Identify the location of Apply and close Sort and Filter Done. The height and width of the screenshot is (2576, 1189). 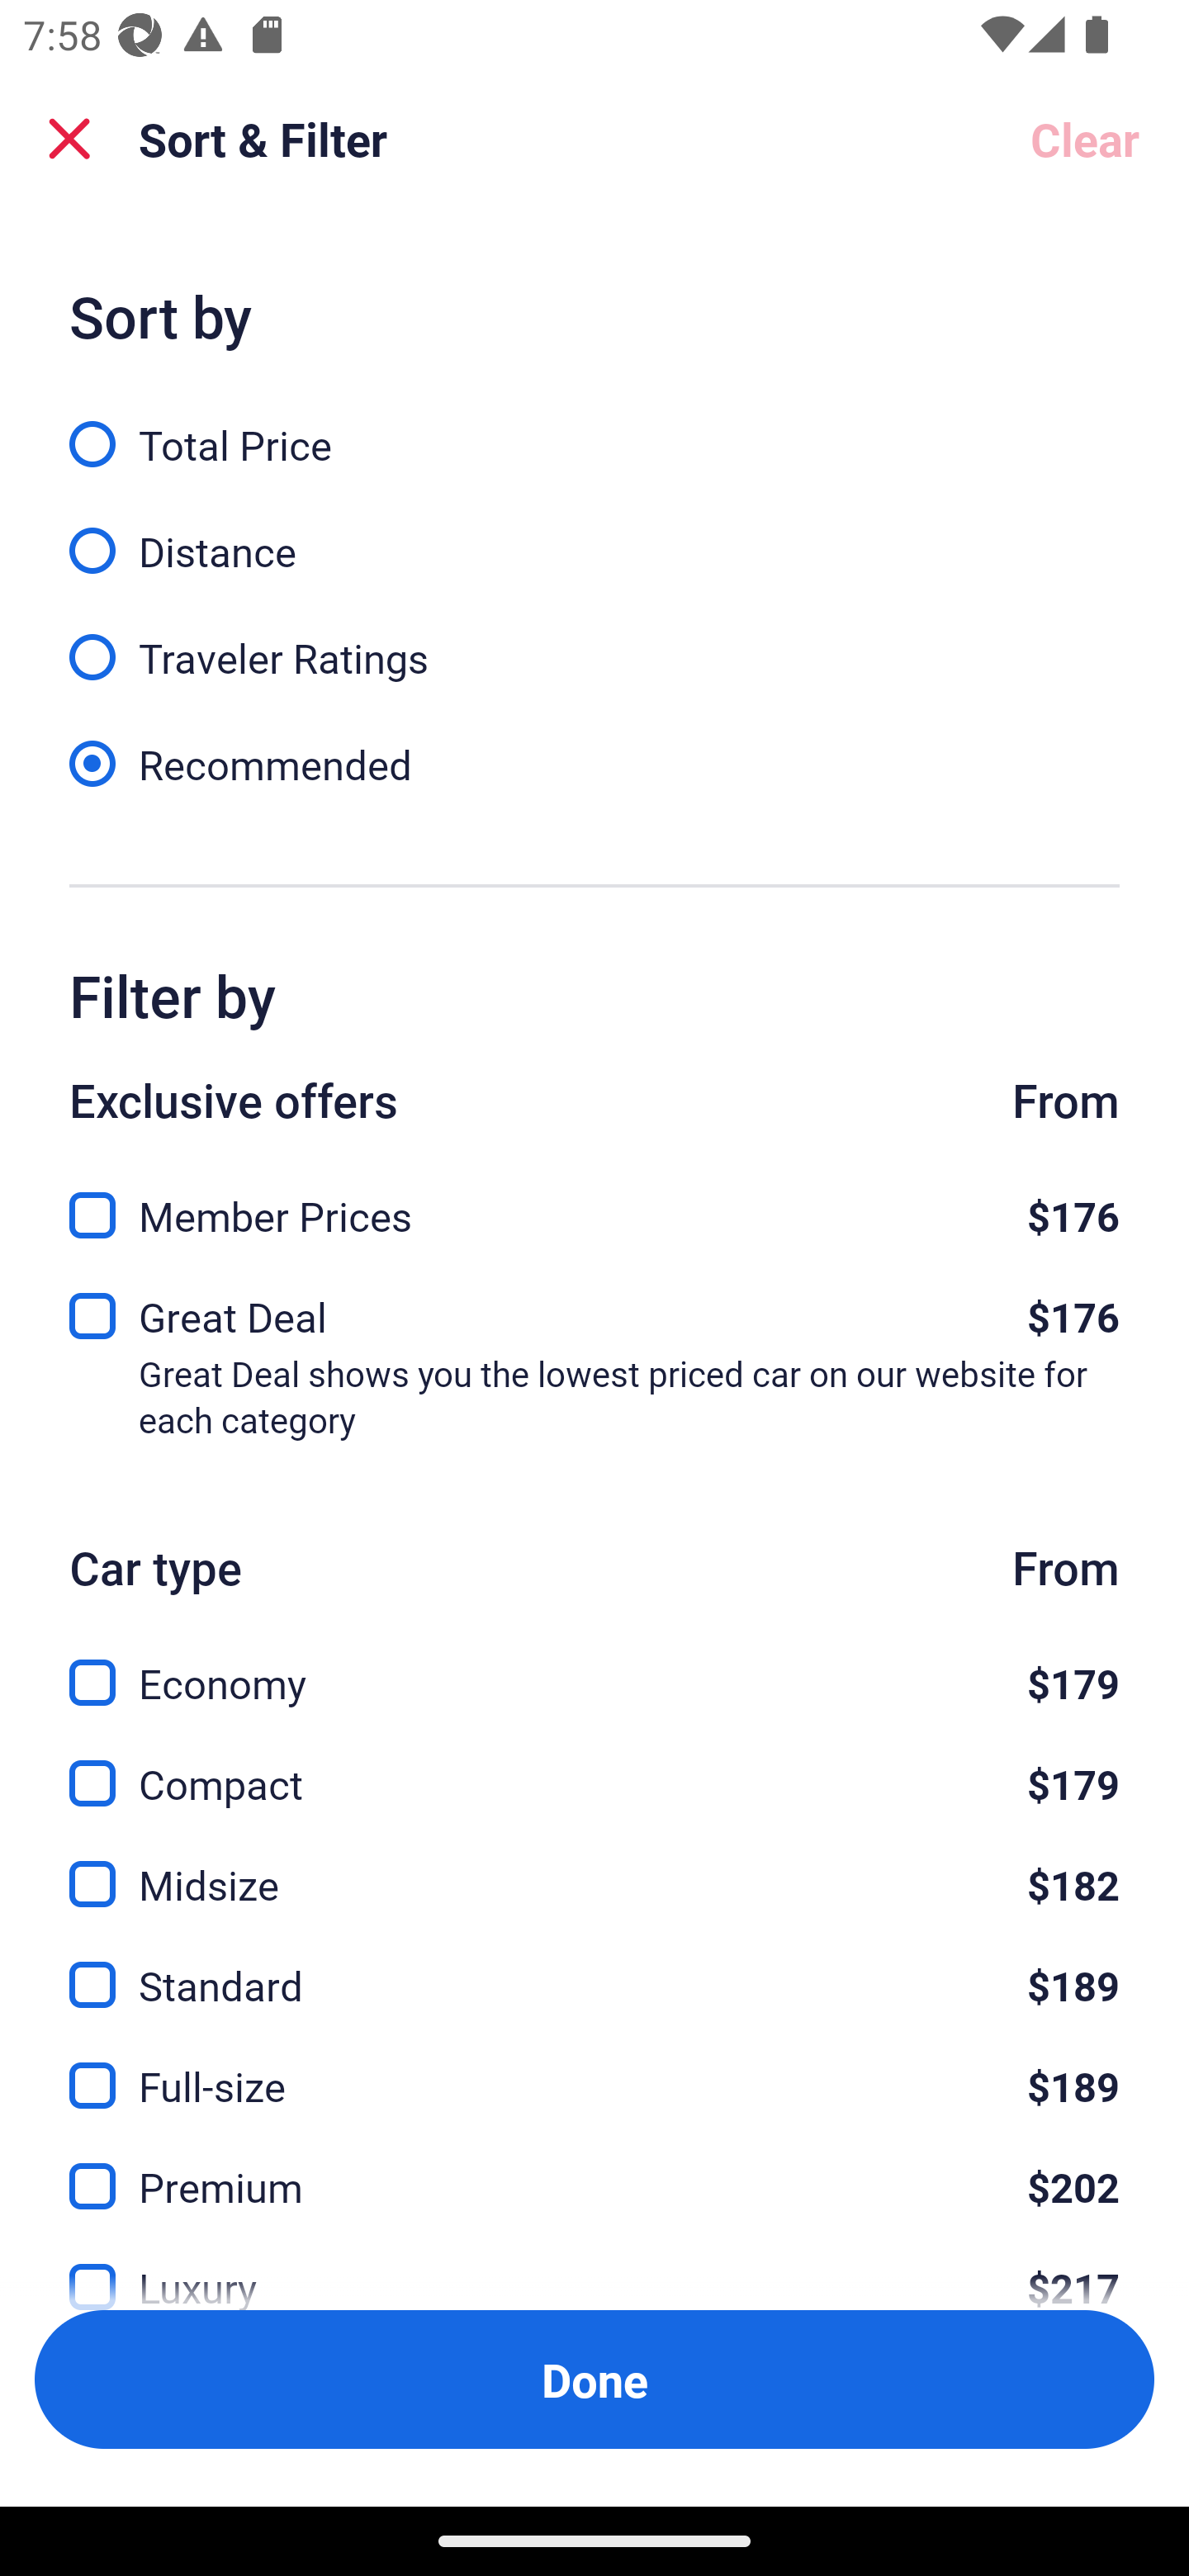
(594, 2379).